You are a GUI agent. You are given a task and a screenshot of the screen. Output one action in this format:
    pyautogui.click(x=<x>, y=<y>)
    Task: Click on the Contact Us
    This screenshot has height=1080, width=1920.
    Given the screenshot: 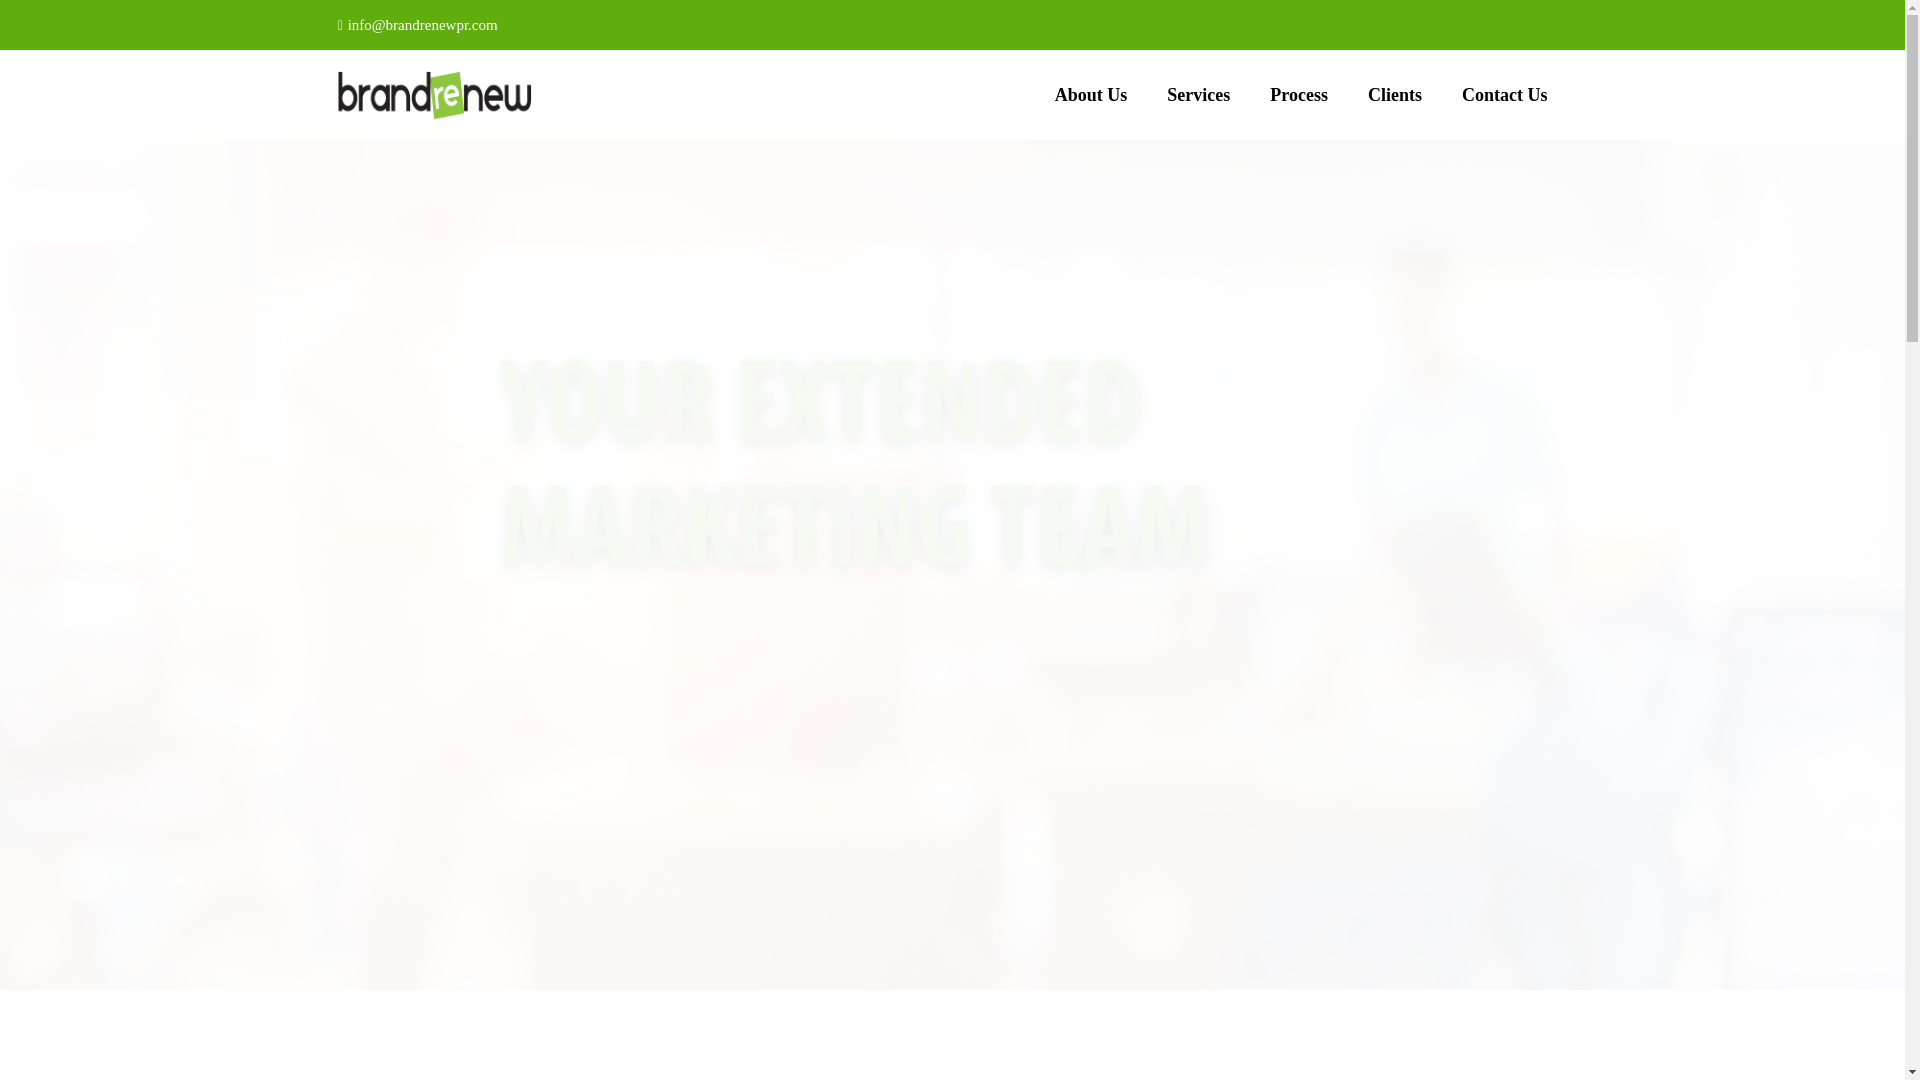 What is the action you would take?
    pyautogui.click(x=1504, y=94)
    